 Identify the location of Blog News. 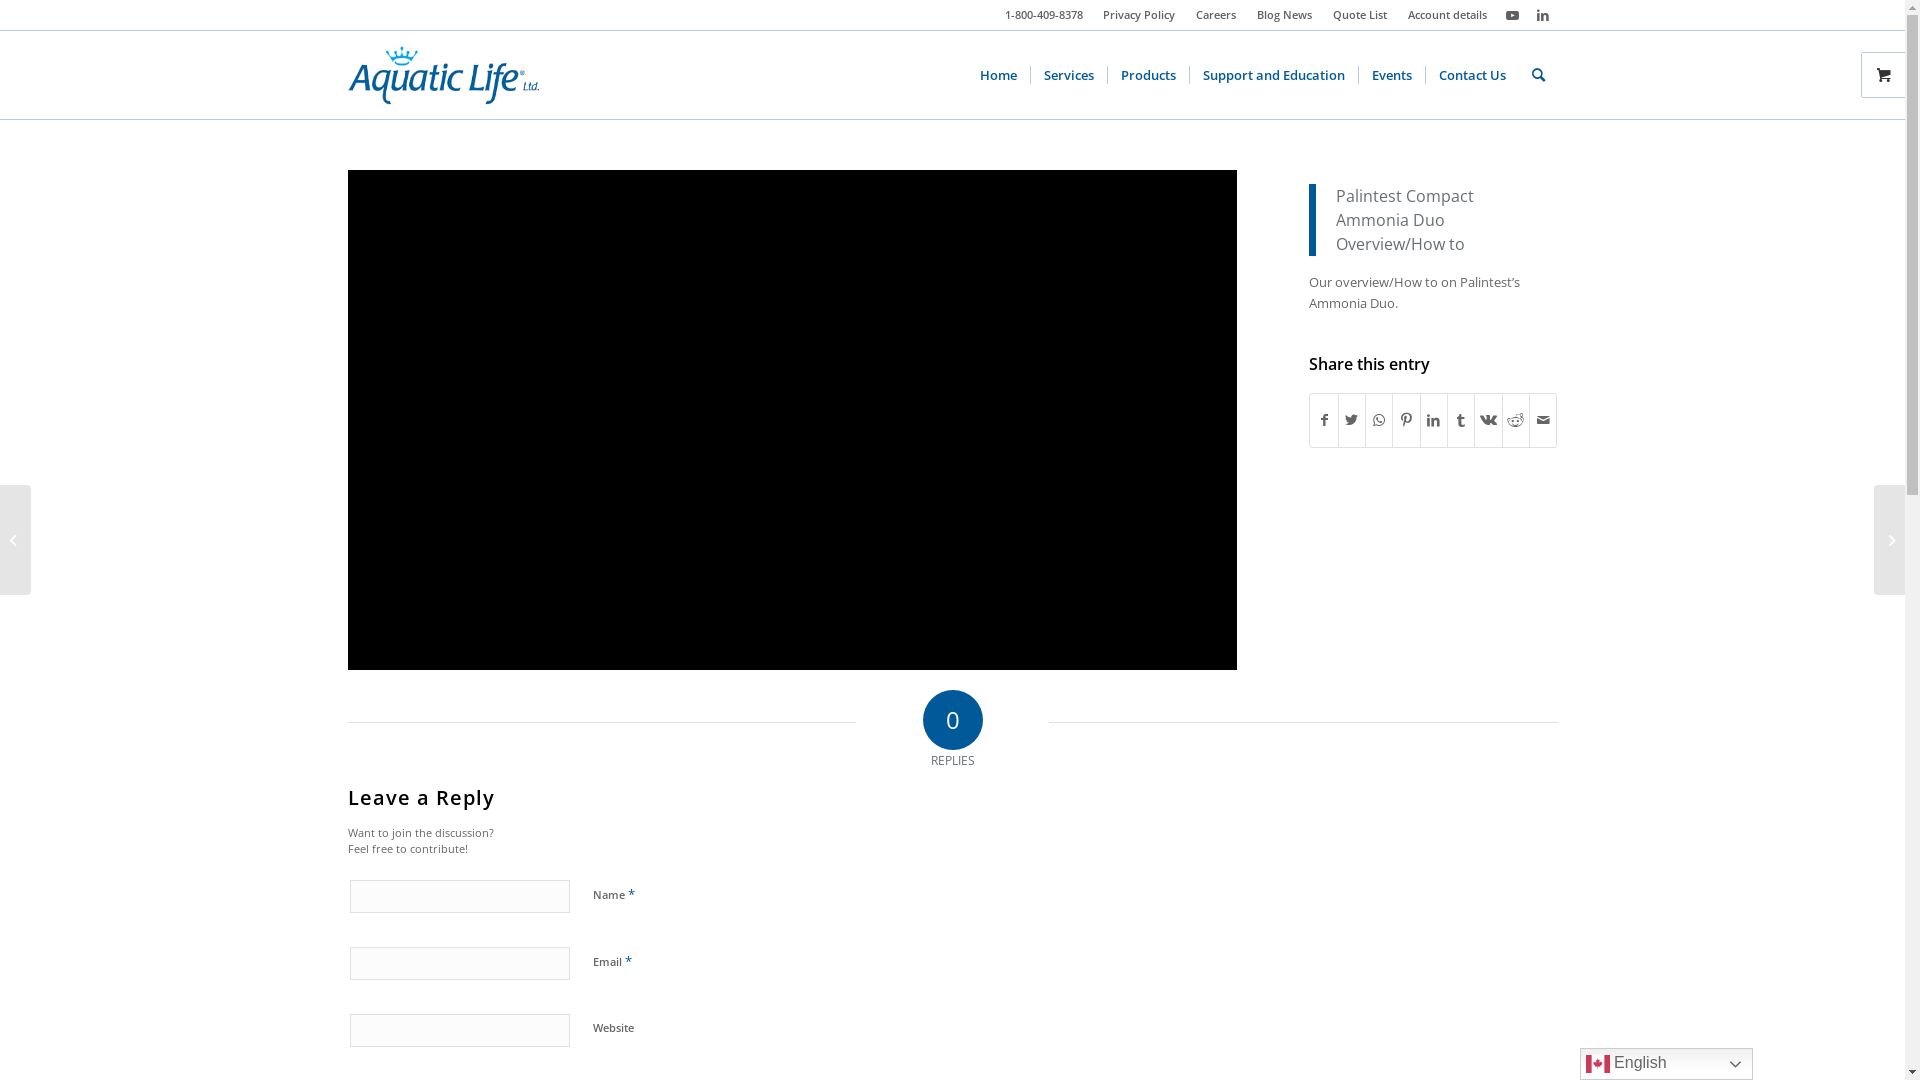
(1284, 14).